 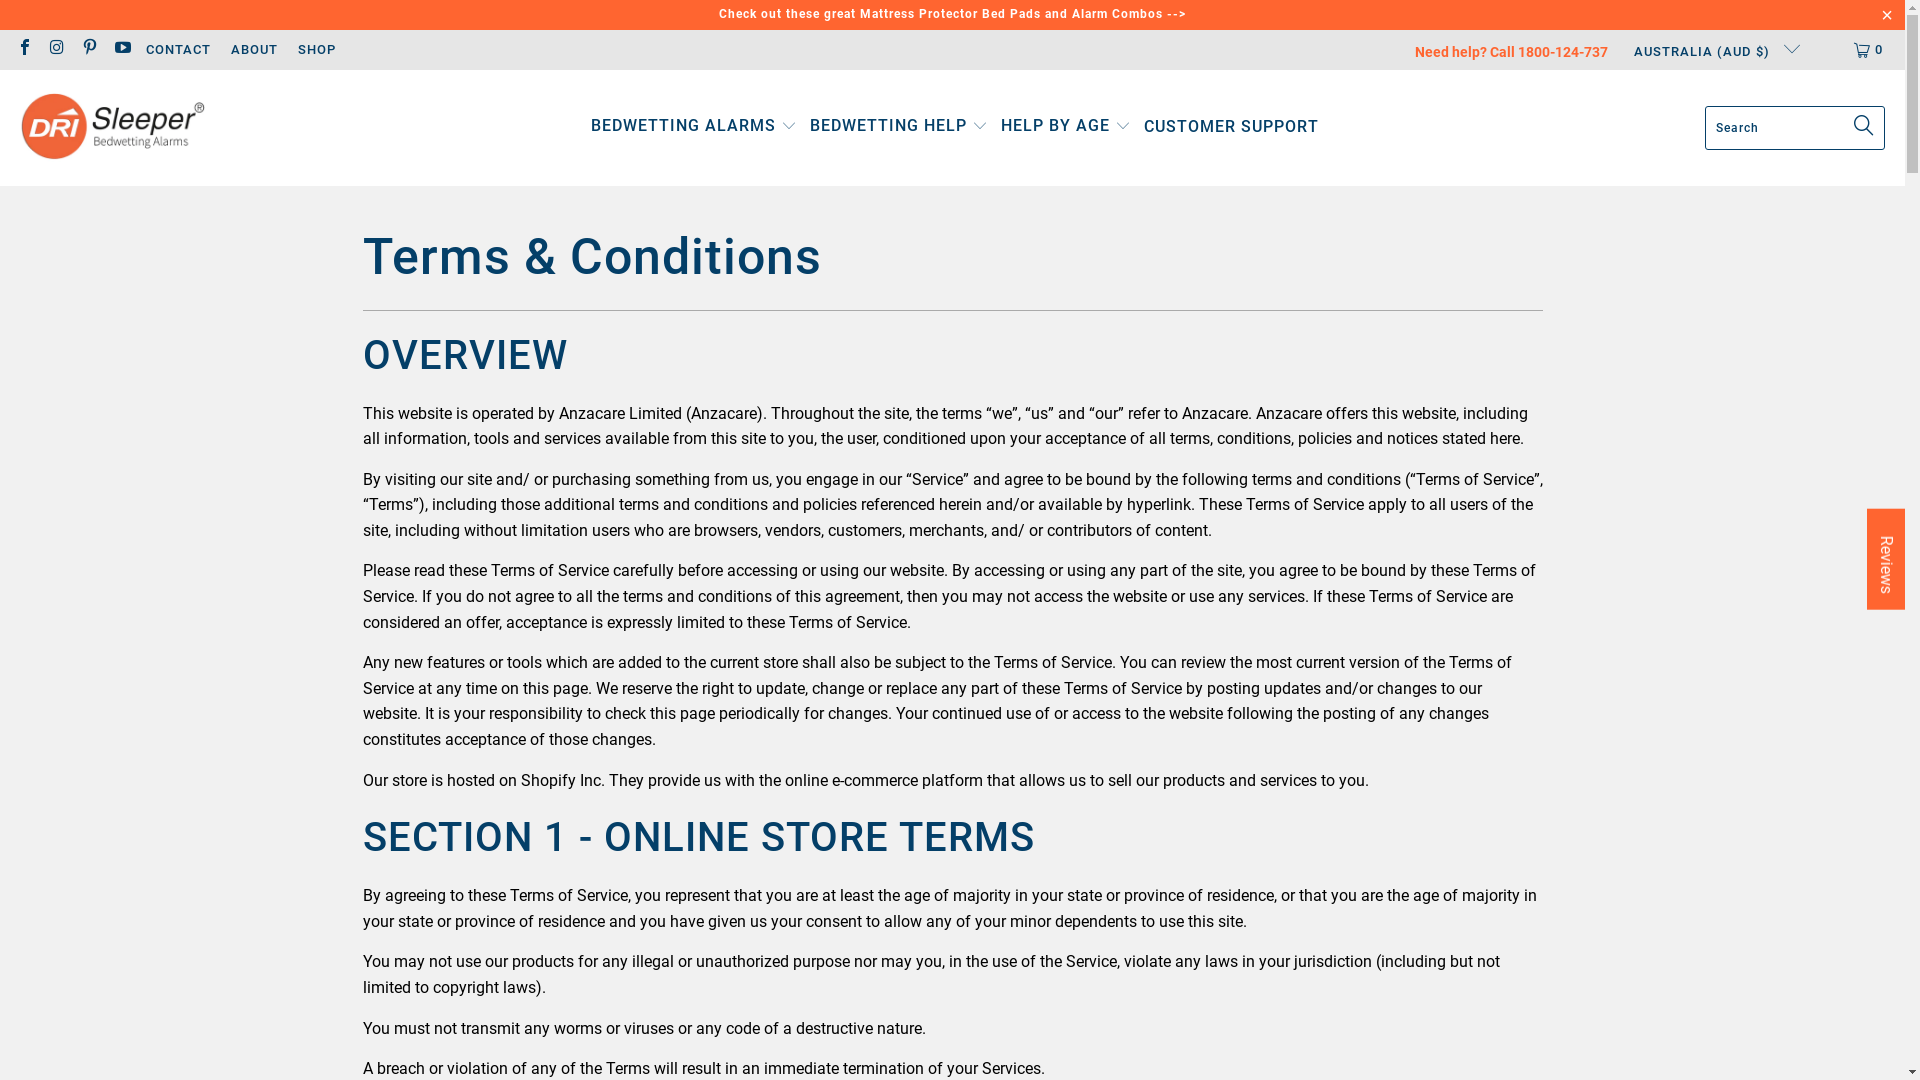 I want to click on CONTACT, so click(x=178, y=50).